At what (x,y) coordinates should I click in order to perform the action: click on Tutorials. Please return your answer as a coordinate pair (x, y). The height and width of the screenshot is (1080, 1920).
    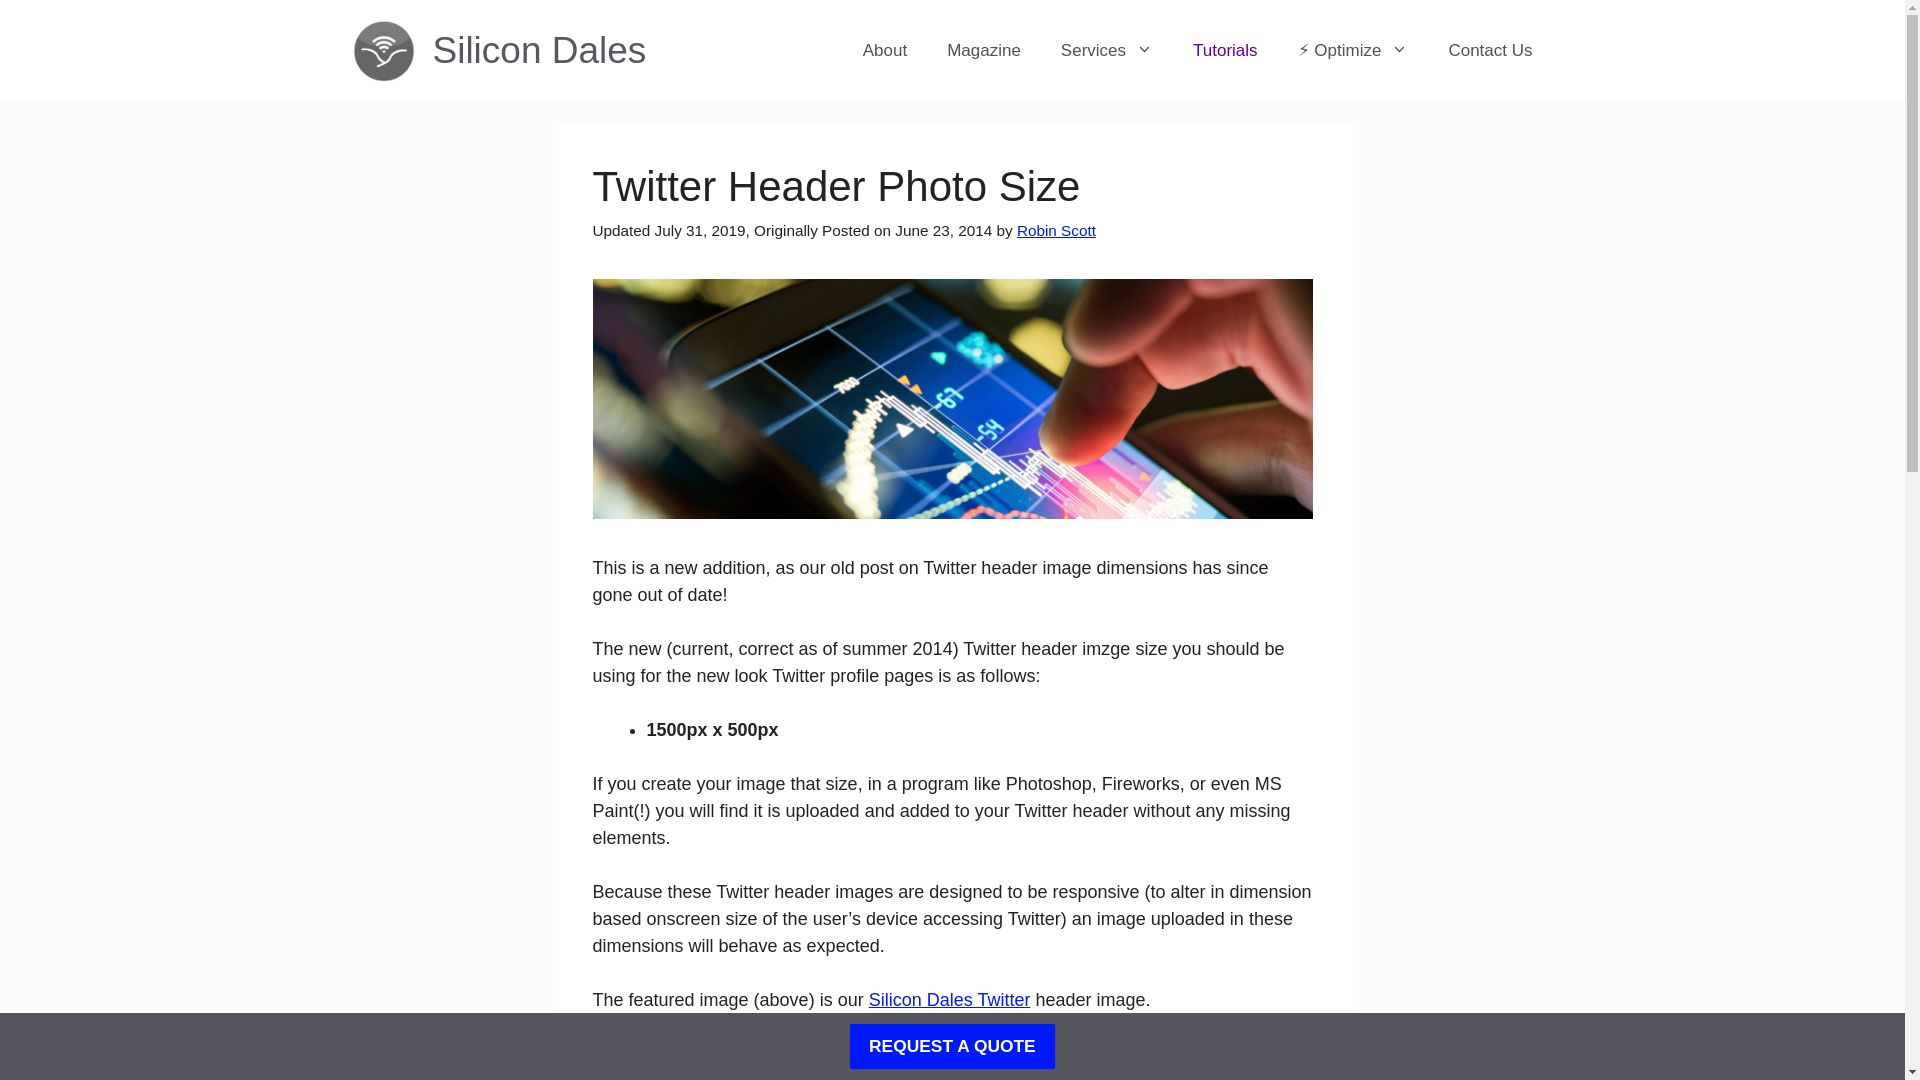
    Looking at the image, I should click on (646, 1054).